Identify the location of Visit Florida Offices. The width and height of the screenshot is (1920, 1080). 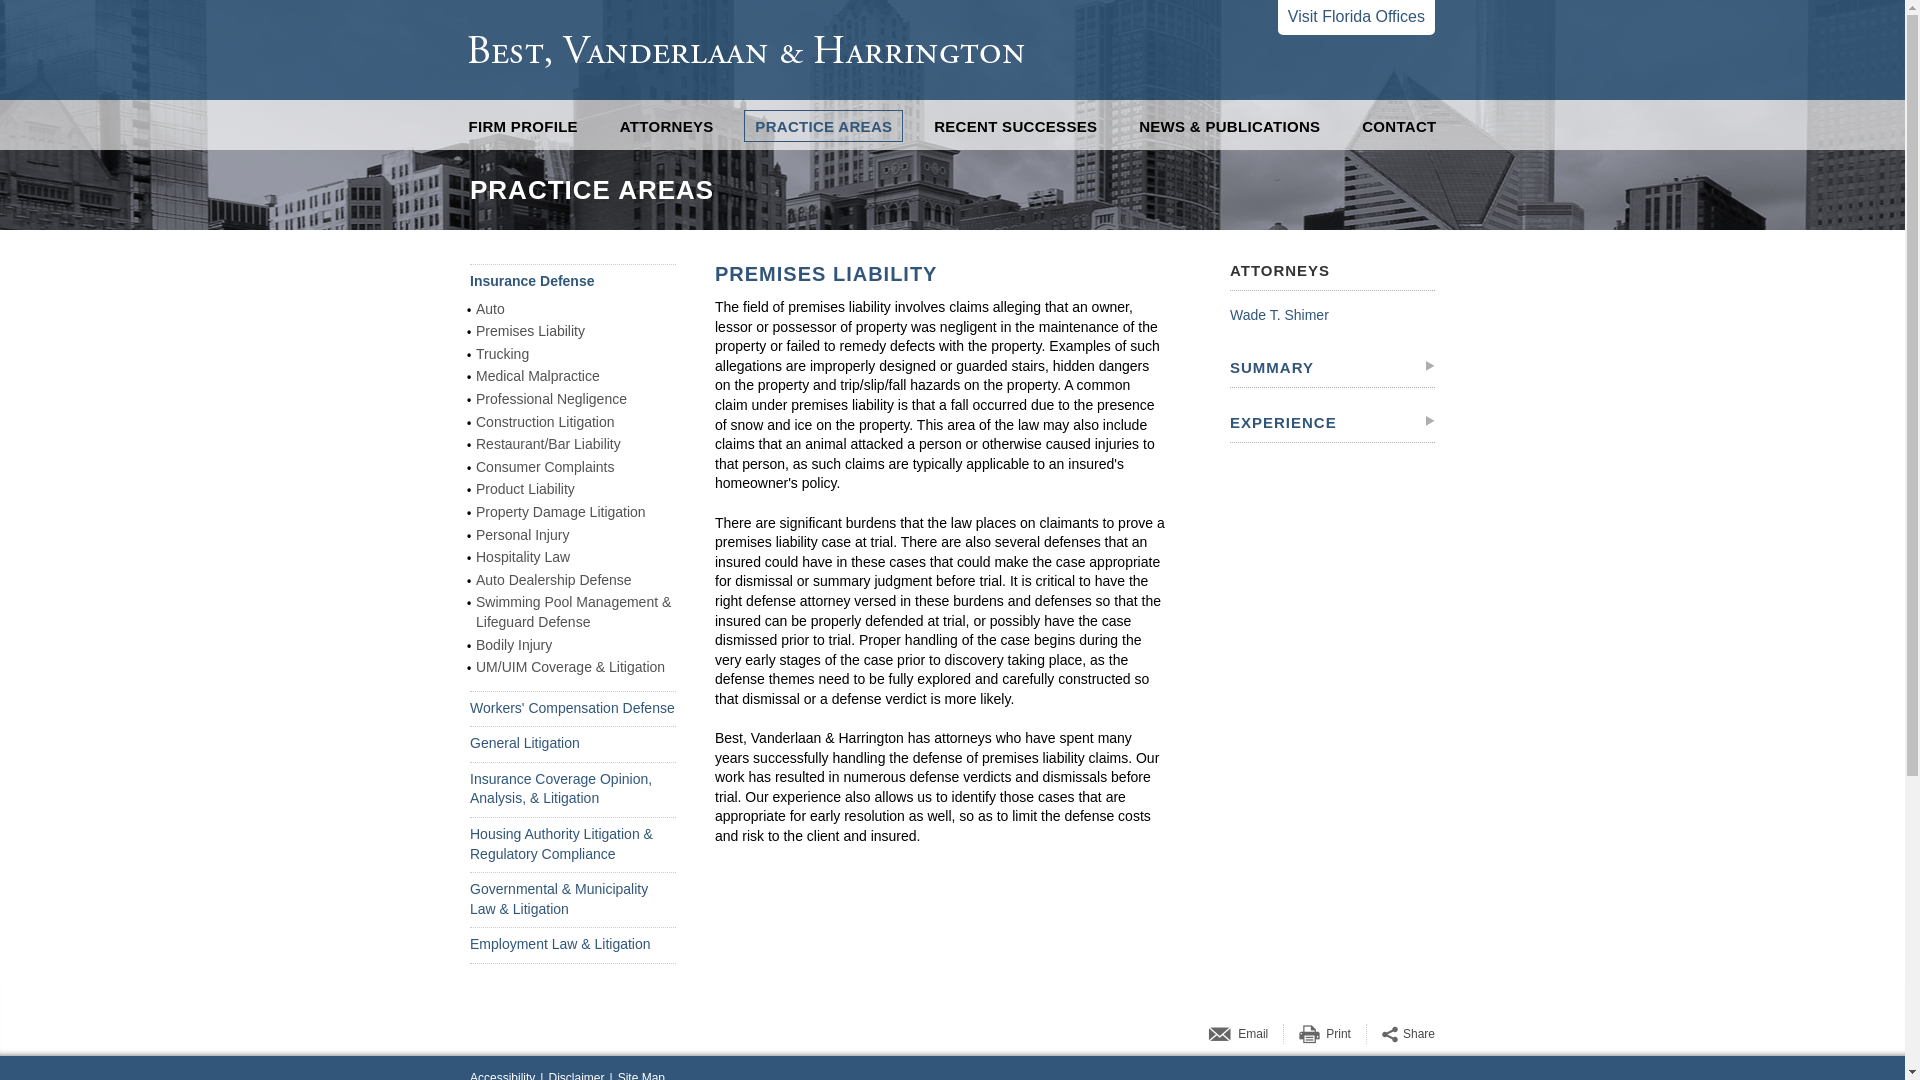
(1356, 17).